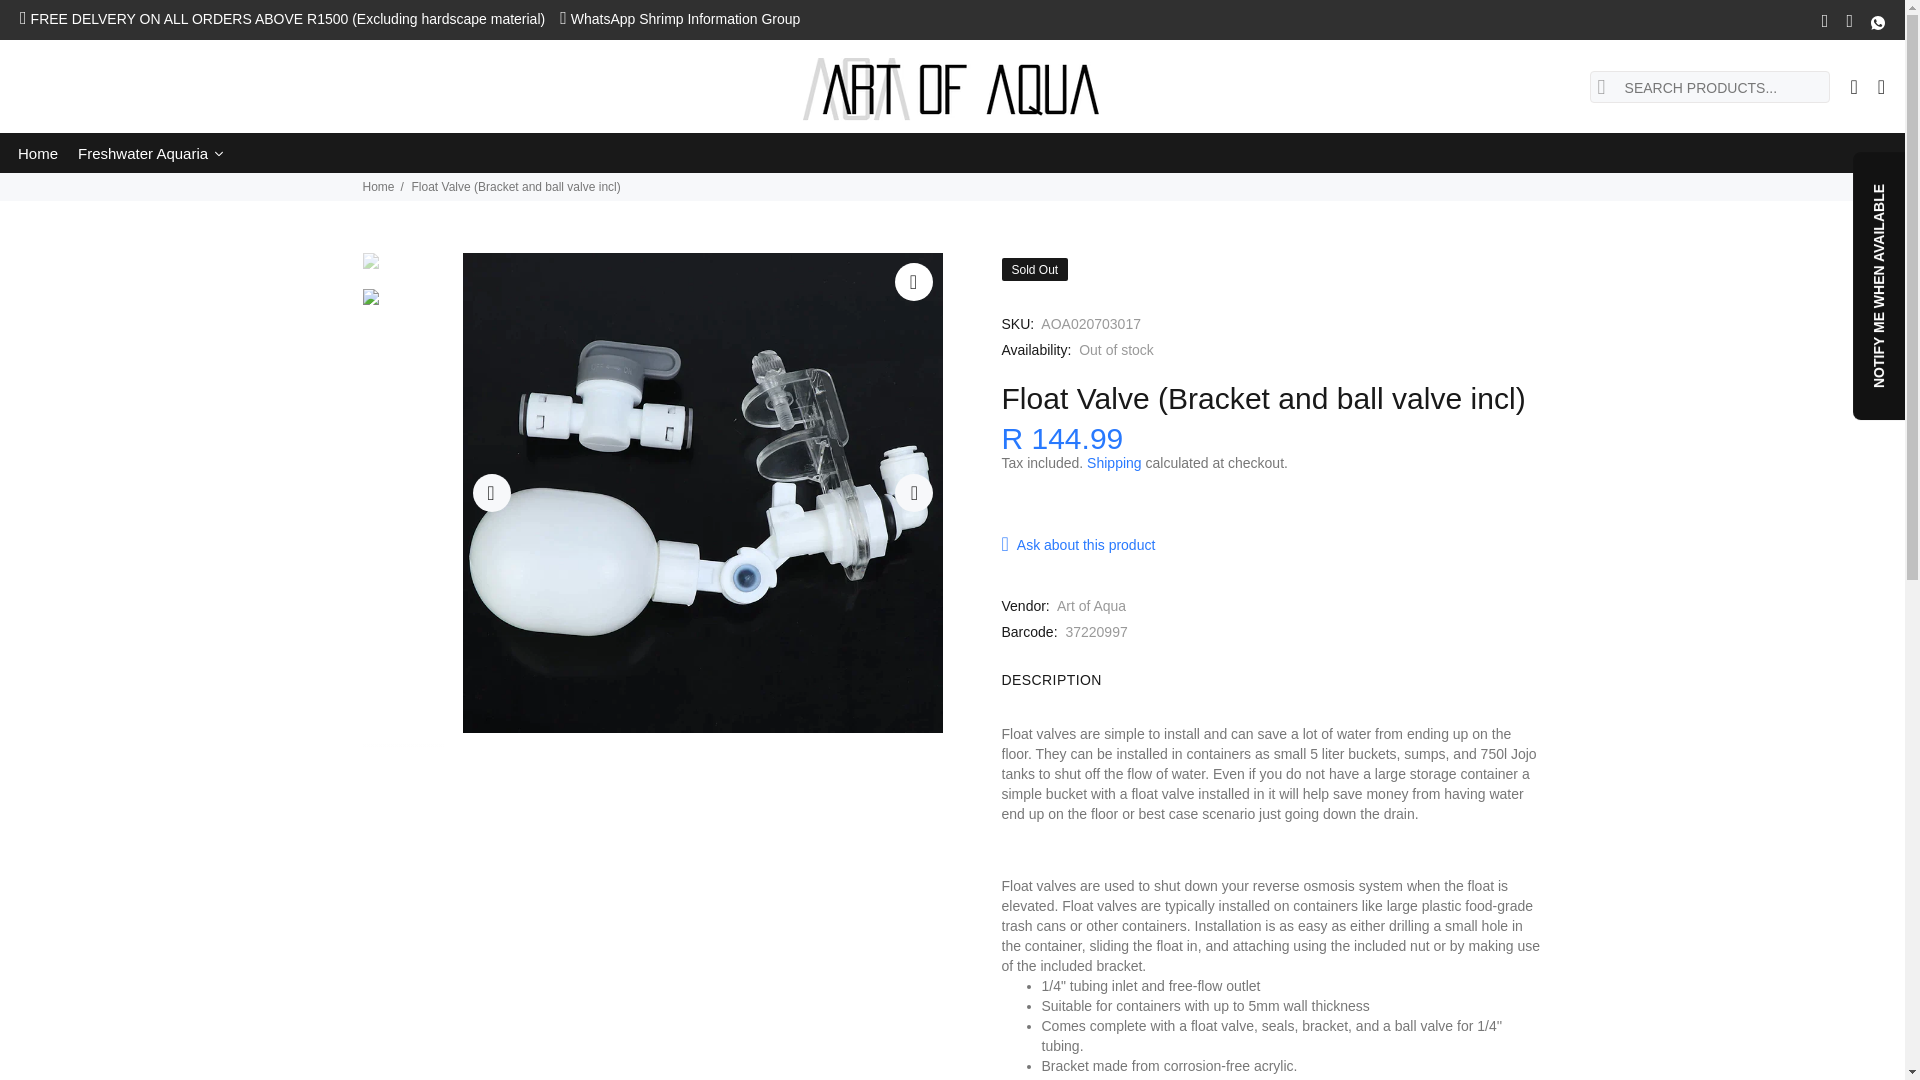  What do you see at coordinates (491, 492) in the screenshot?
I see `Previous` at bounding box center [491, 492].